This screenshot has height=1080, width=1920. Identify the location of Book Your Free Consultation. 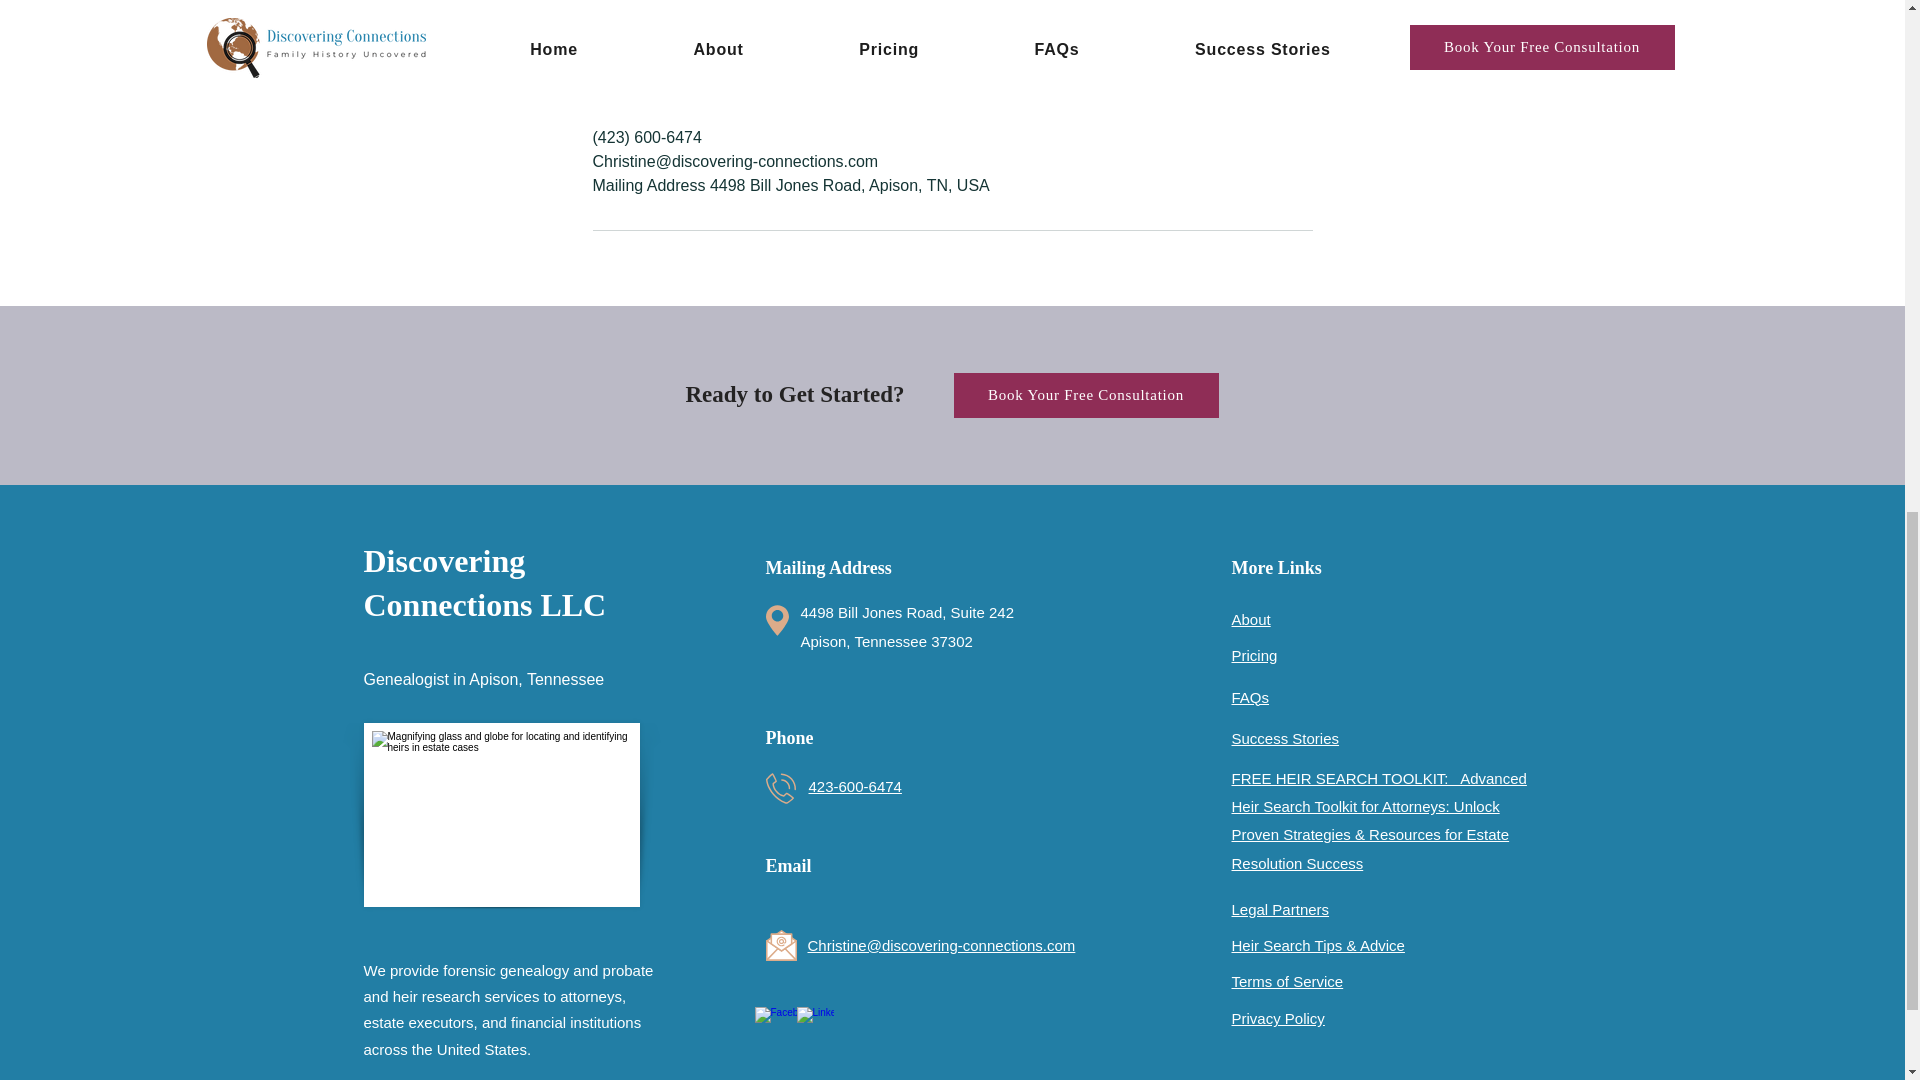
(1086, 394).